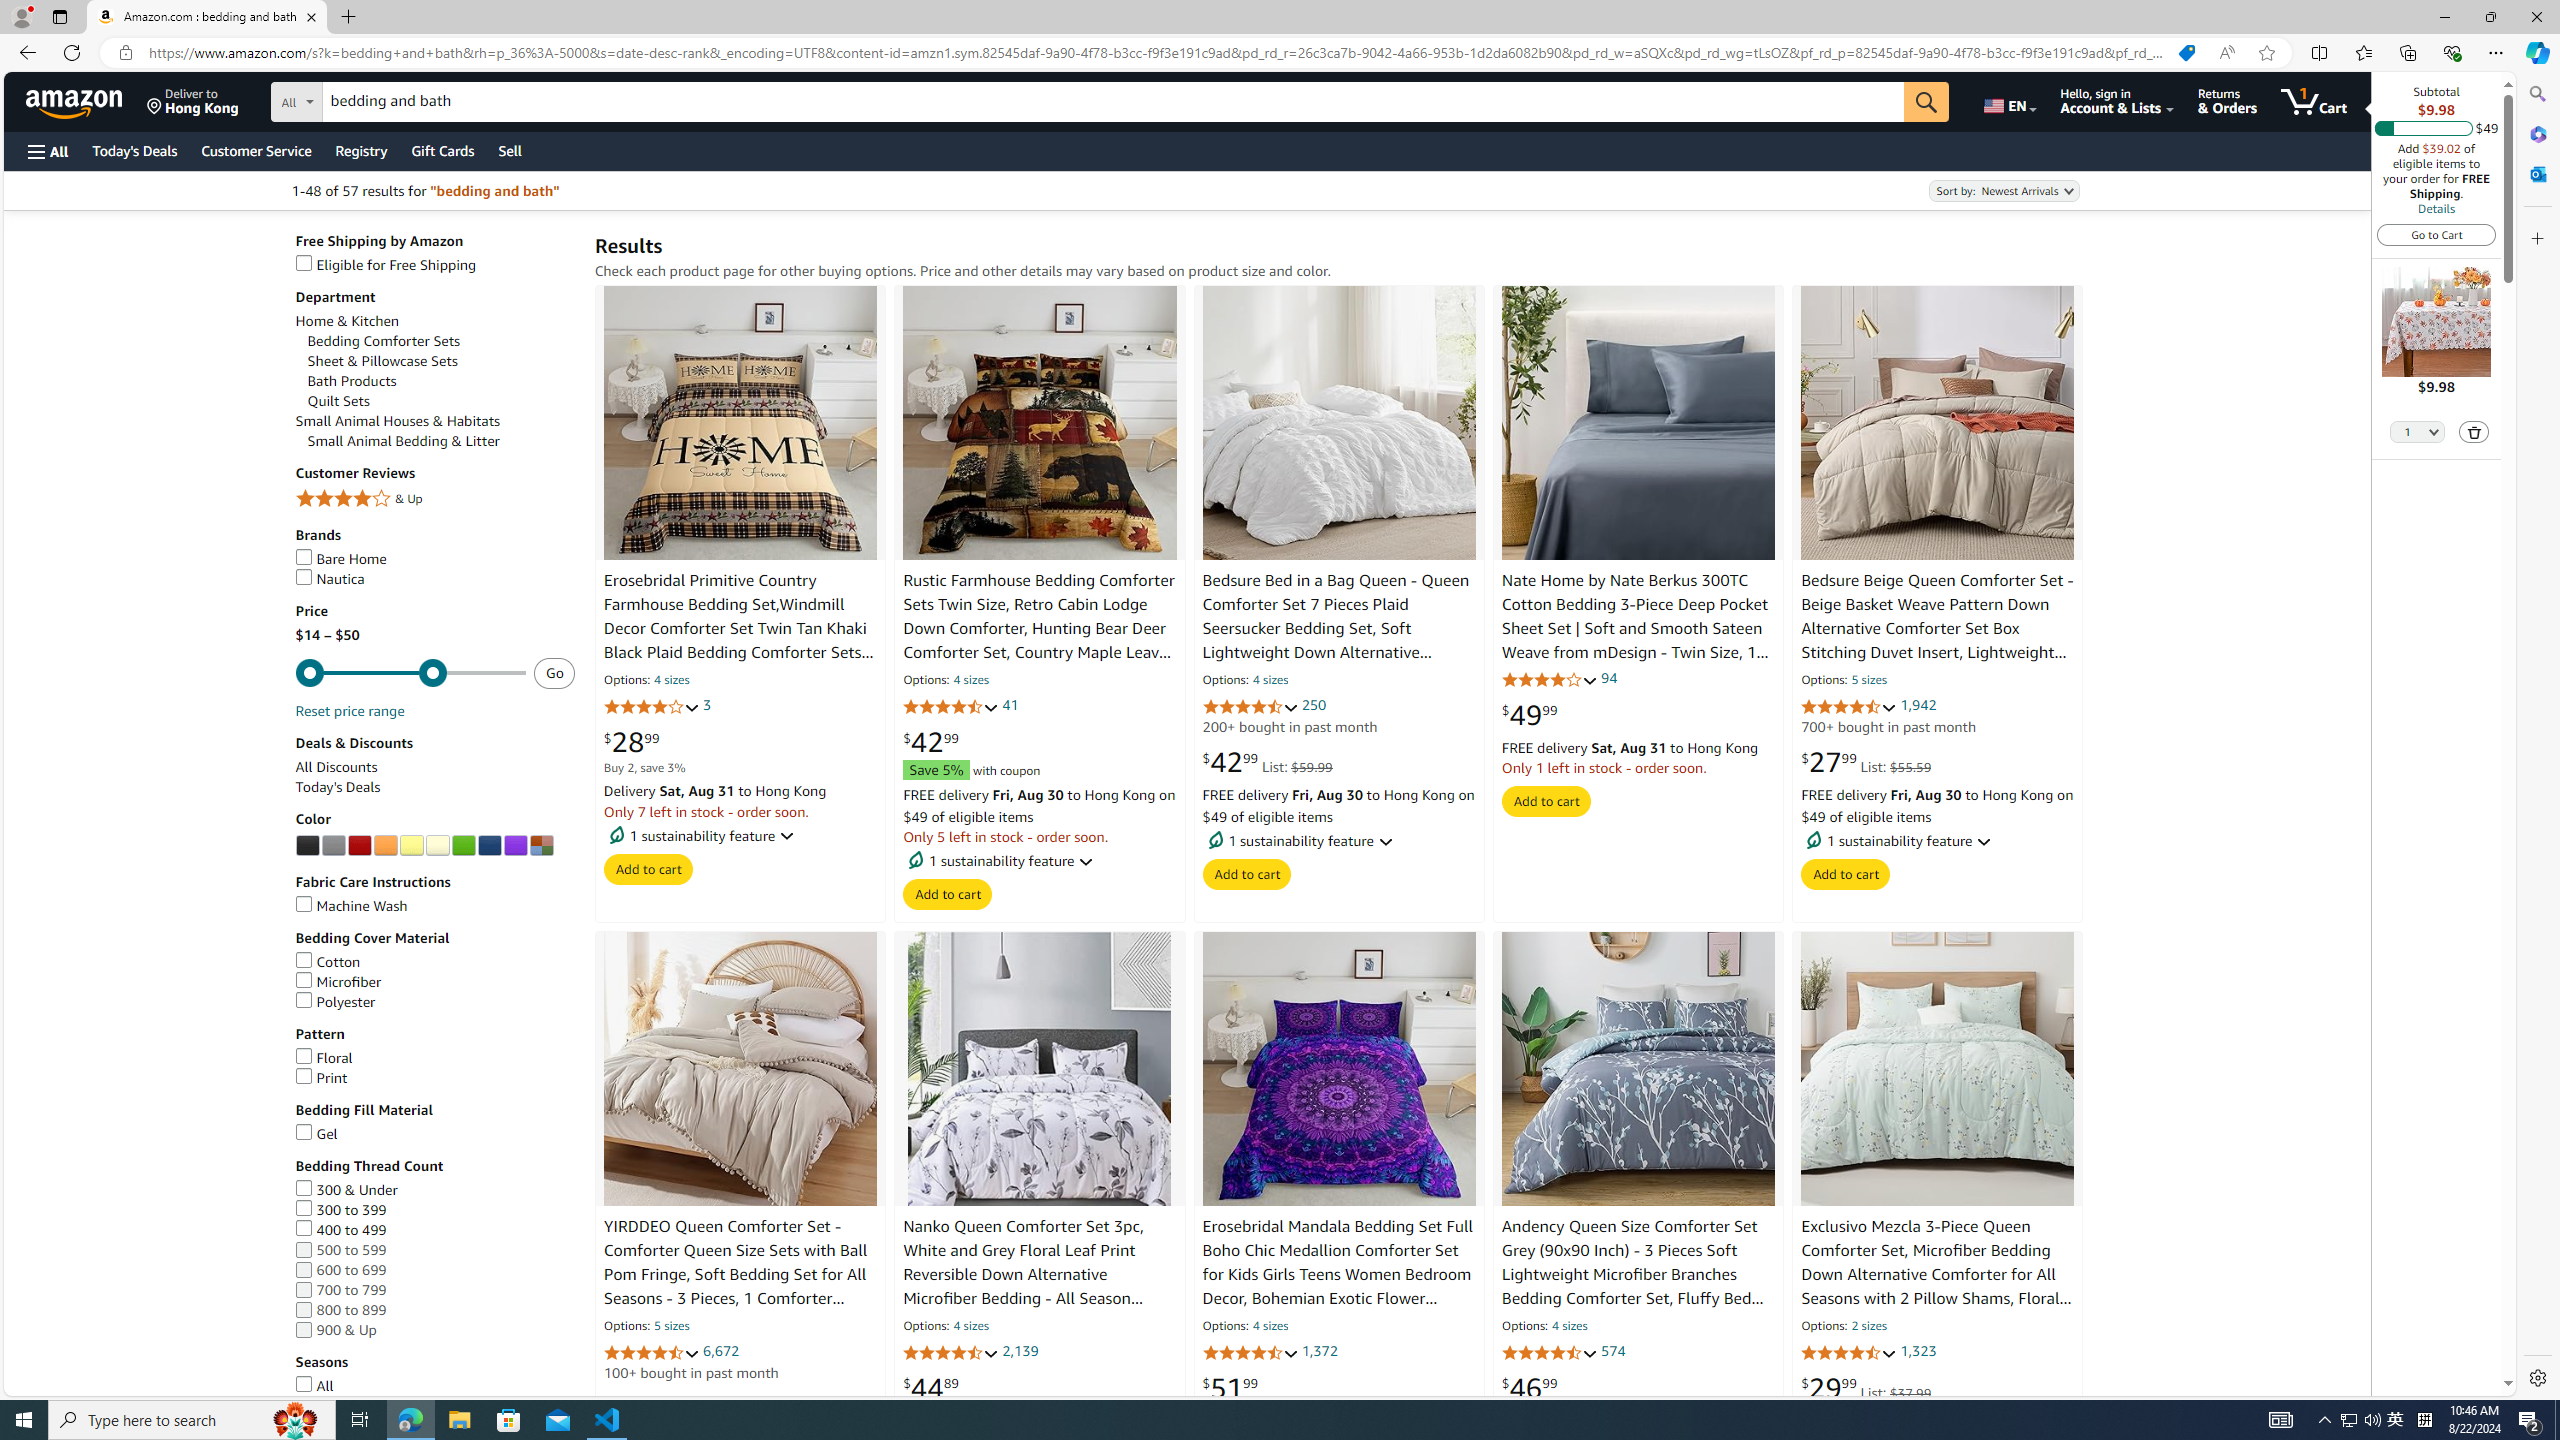 The width and height of the screenshot is (2560, 1440). I want to click on AutomationID: p_n_feature_twenty_browse-bin/3254098011, so click(307, 846).